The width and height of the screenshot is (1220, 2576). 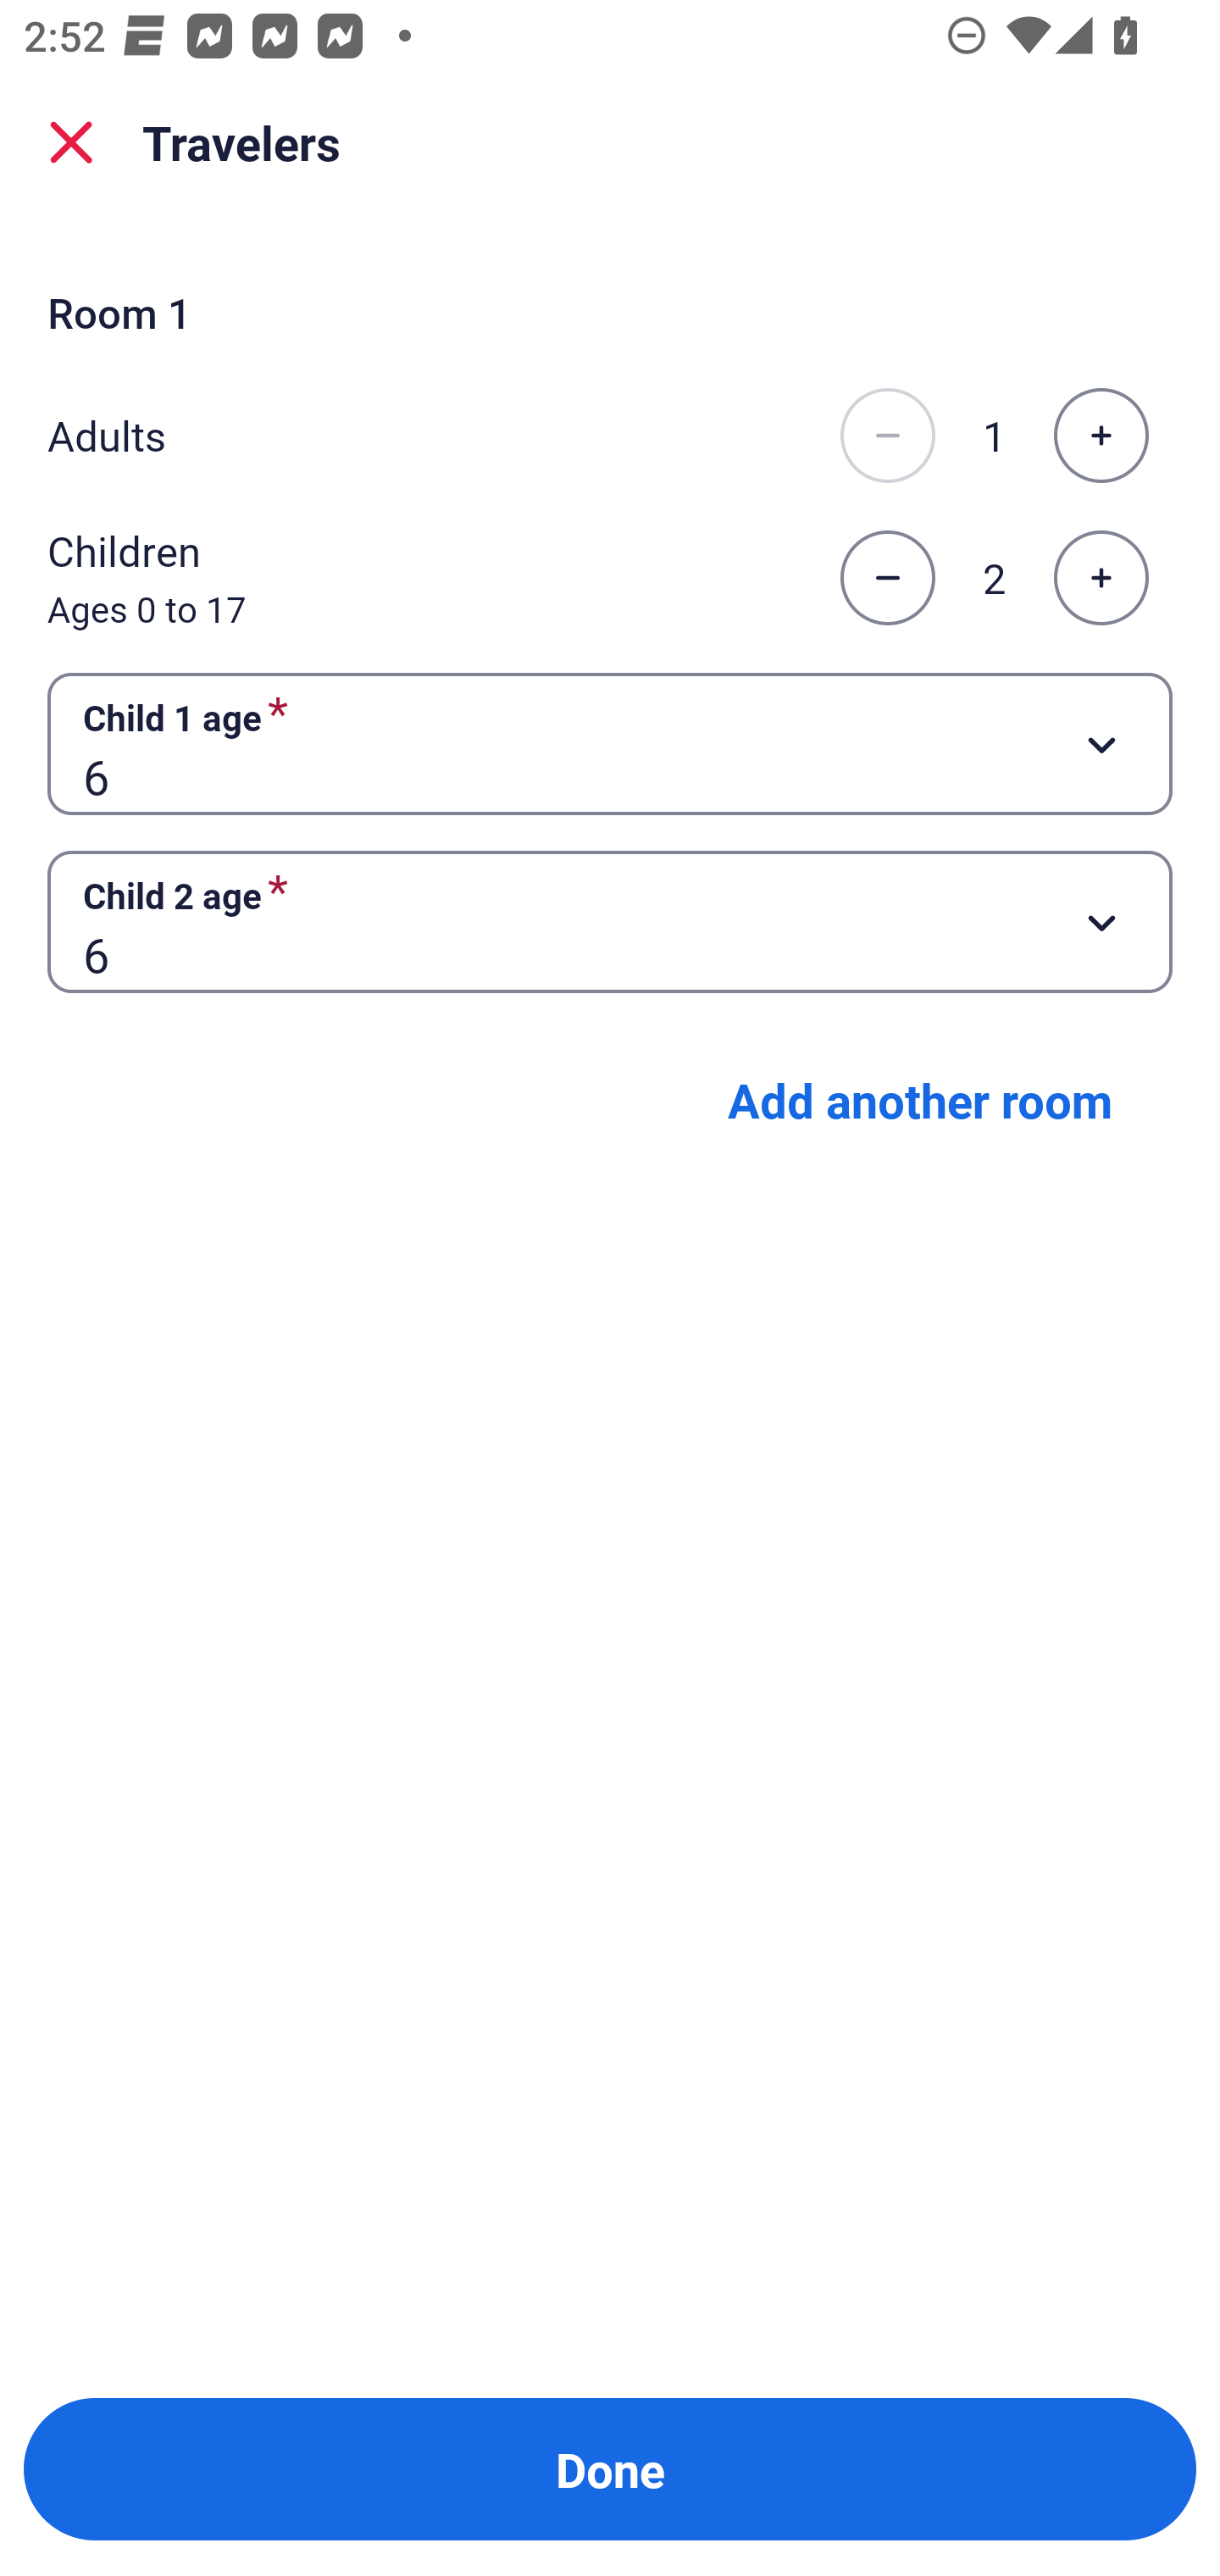 I want to click on Decrease the number of children, so click(x=887, y=578).